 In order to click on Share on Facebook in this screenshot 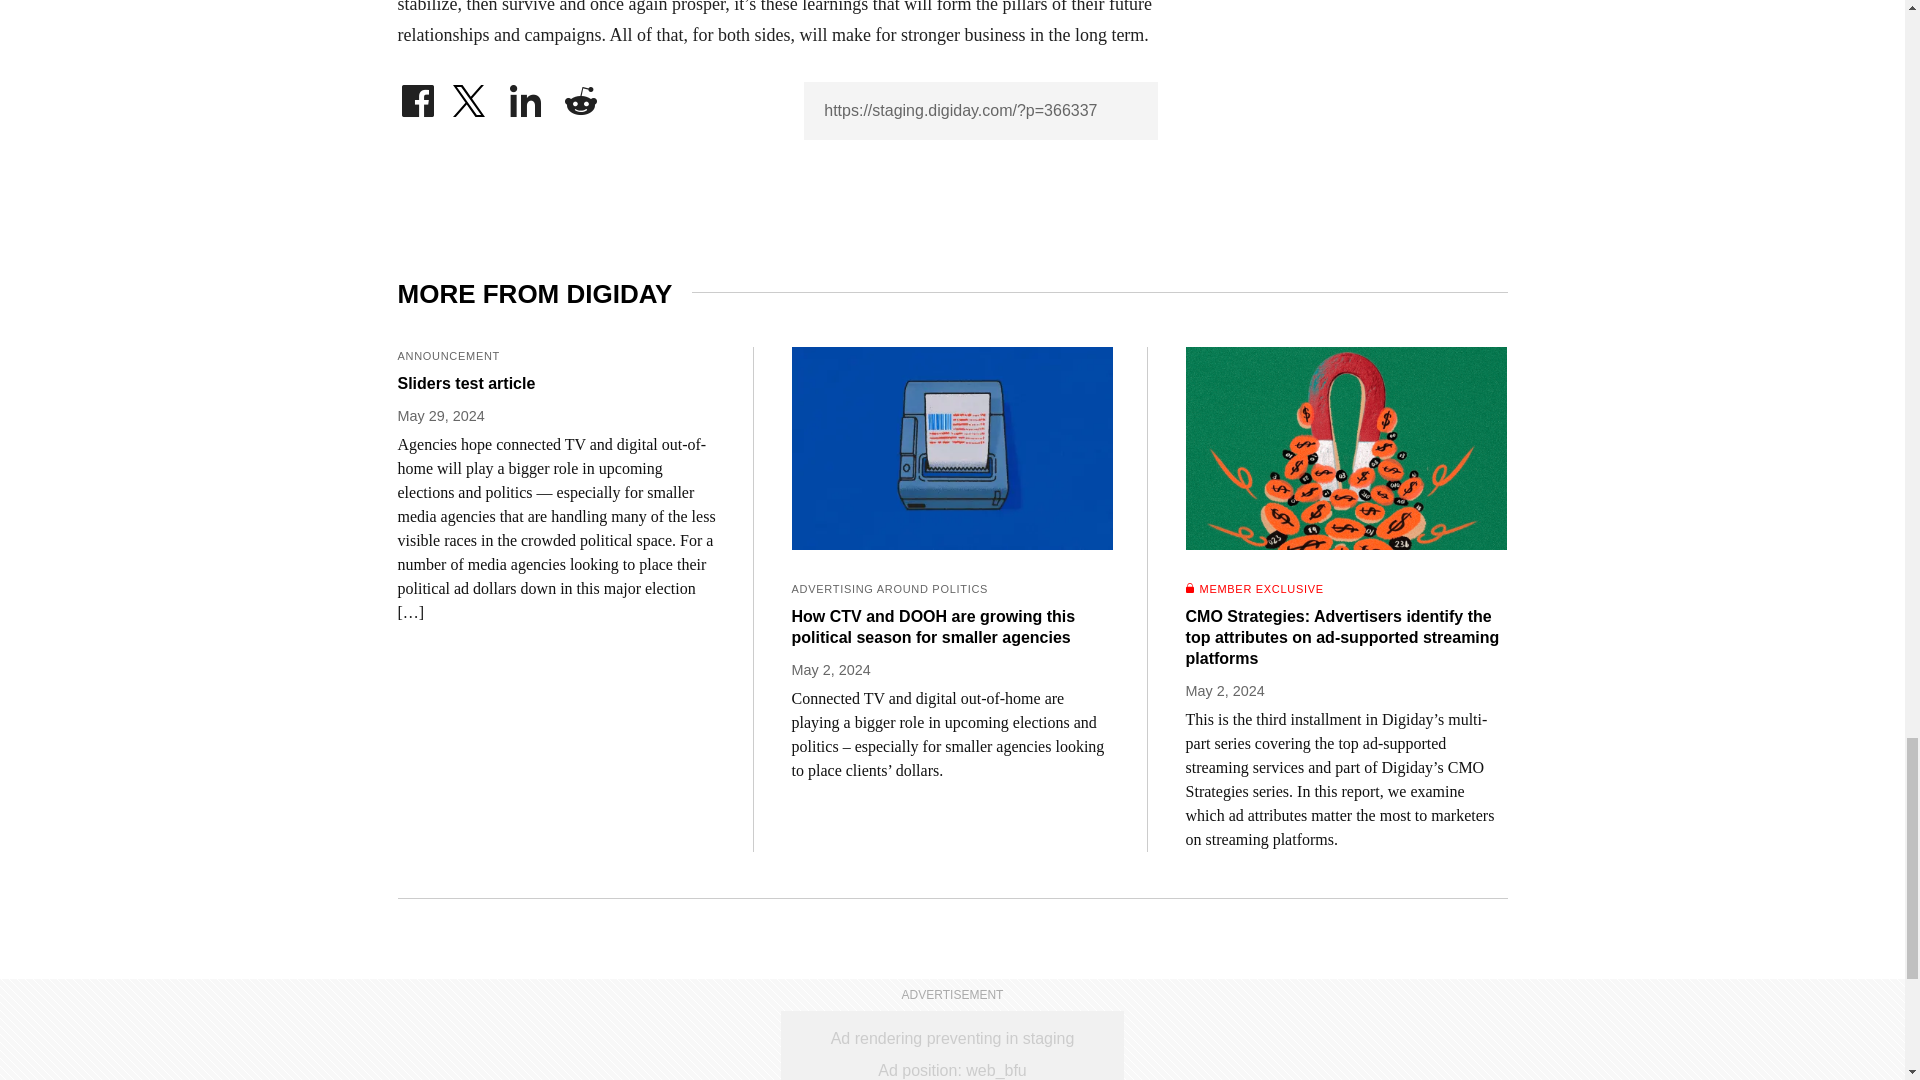, I will do `click(417, 96)`.